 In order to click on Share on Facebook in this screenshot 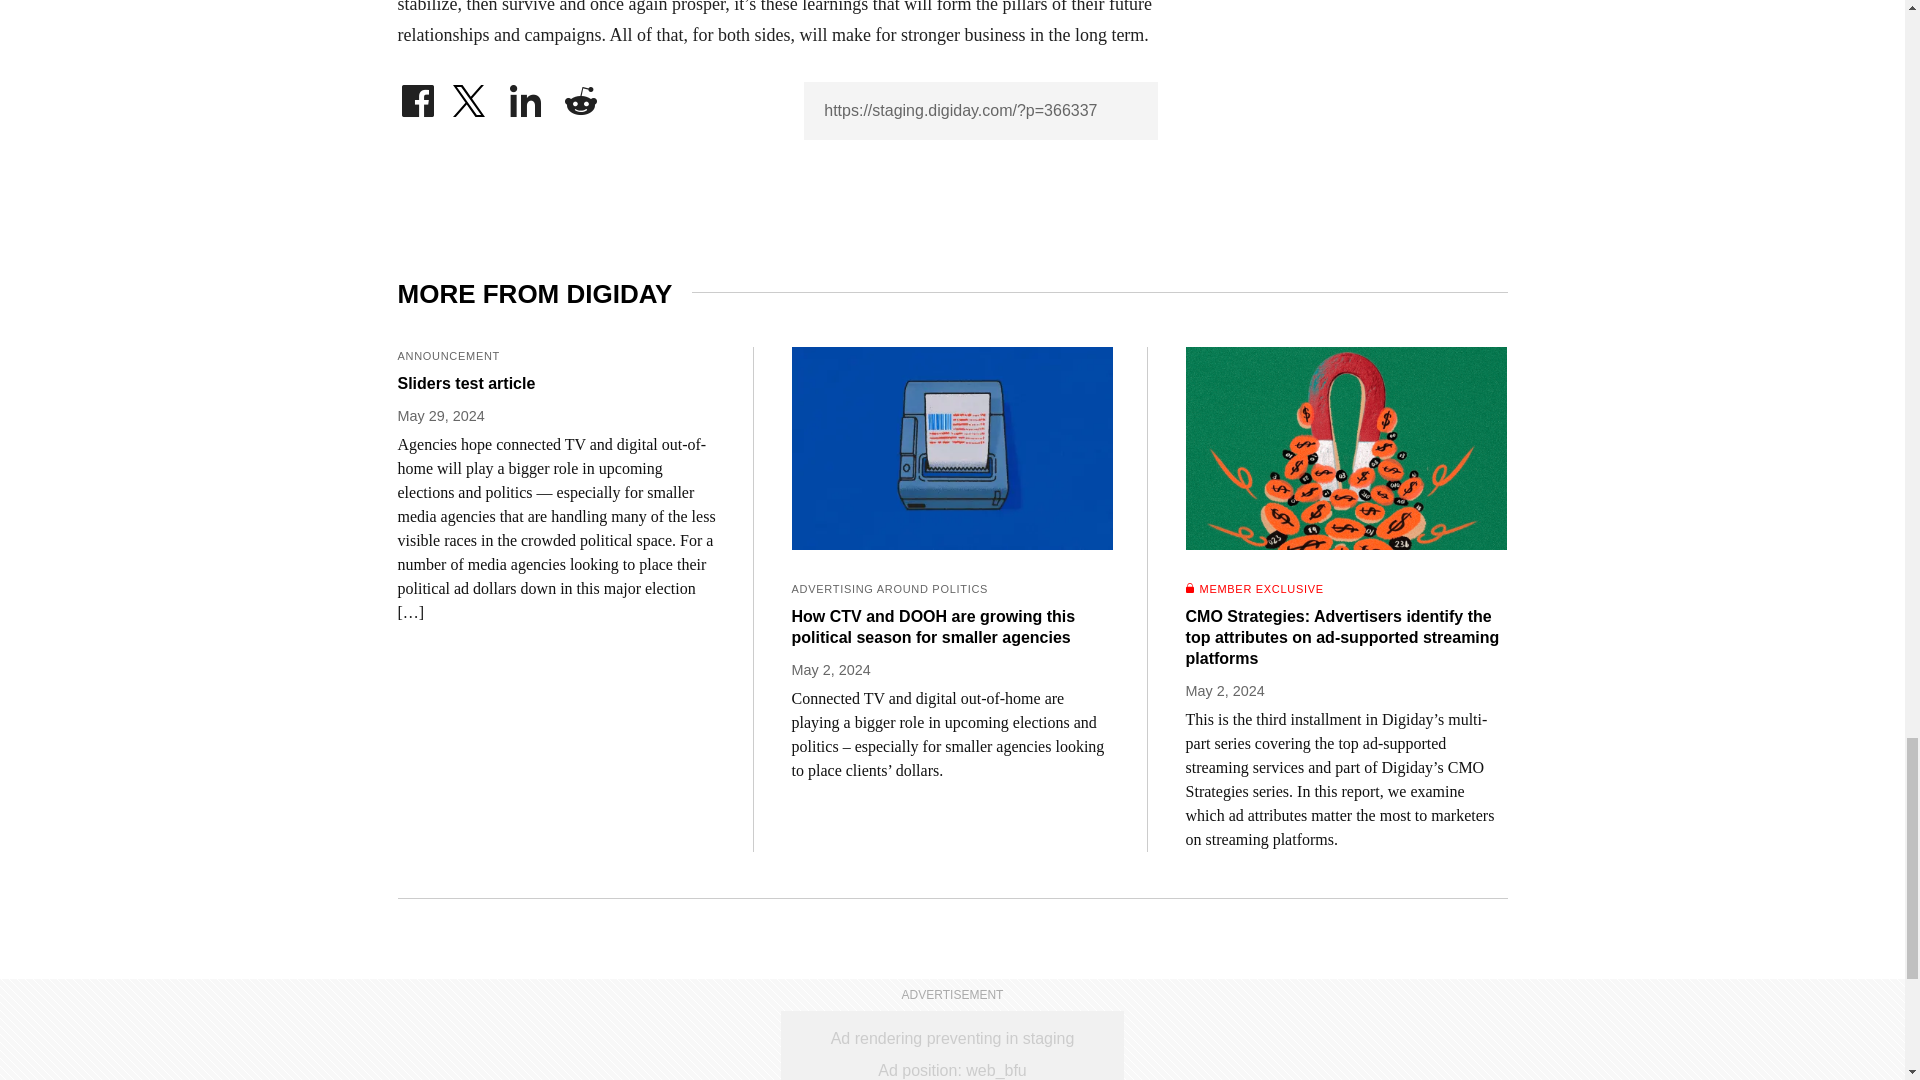, I will do `click(417, 96)`.